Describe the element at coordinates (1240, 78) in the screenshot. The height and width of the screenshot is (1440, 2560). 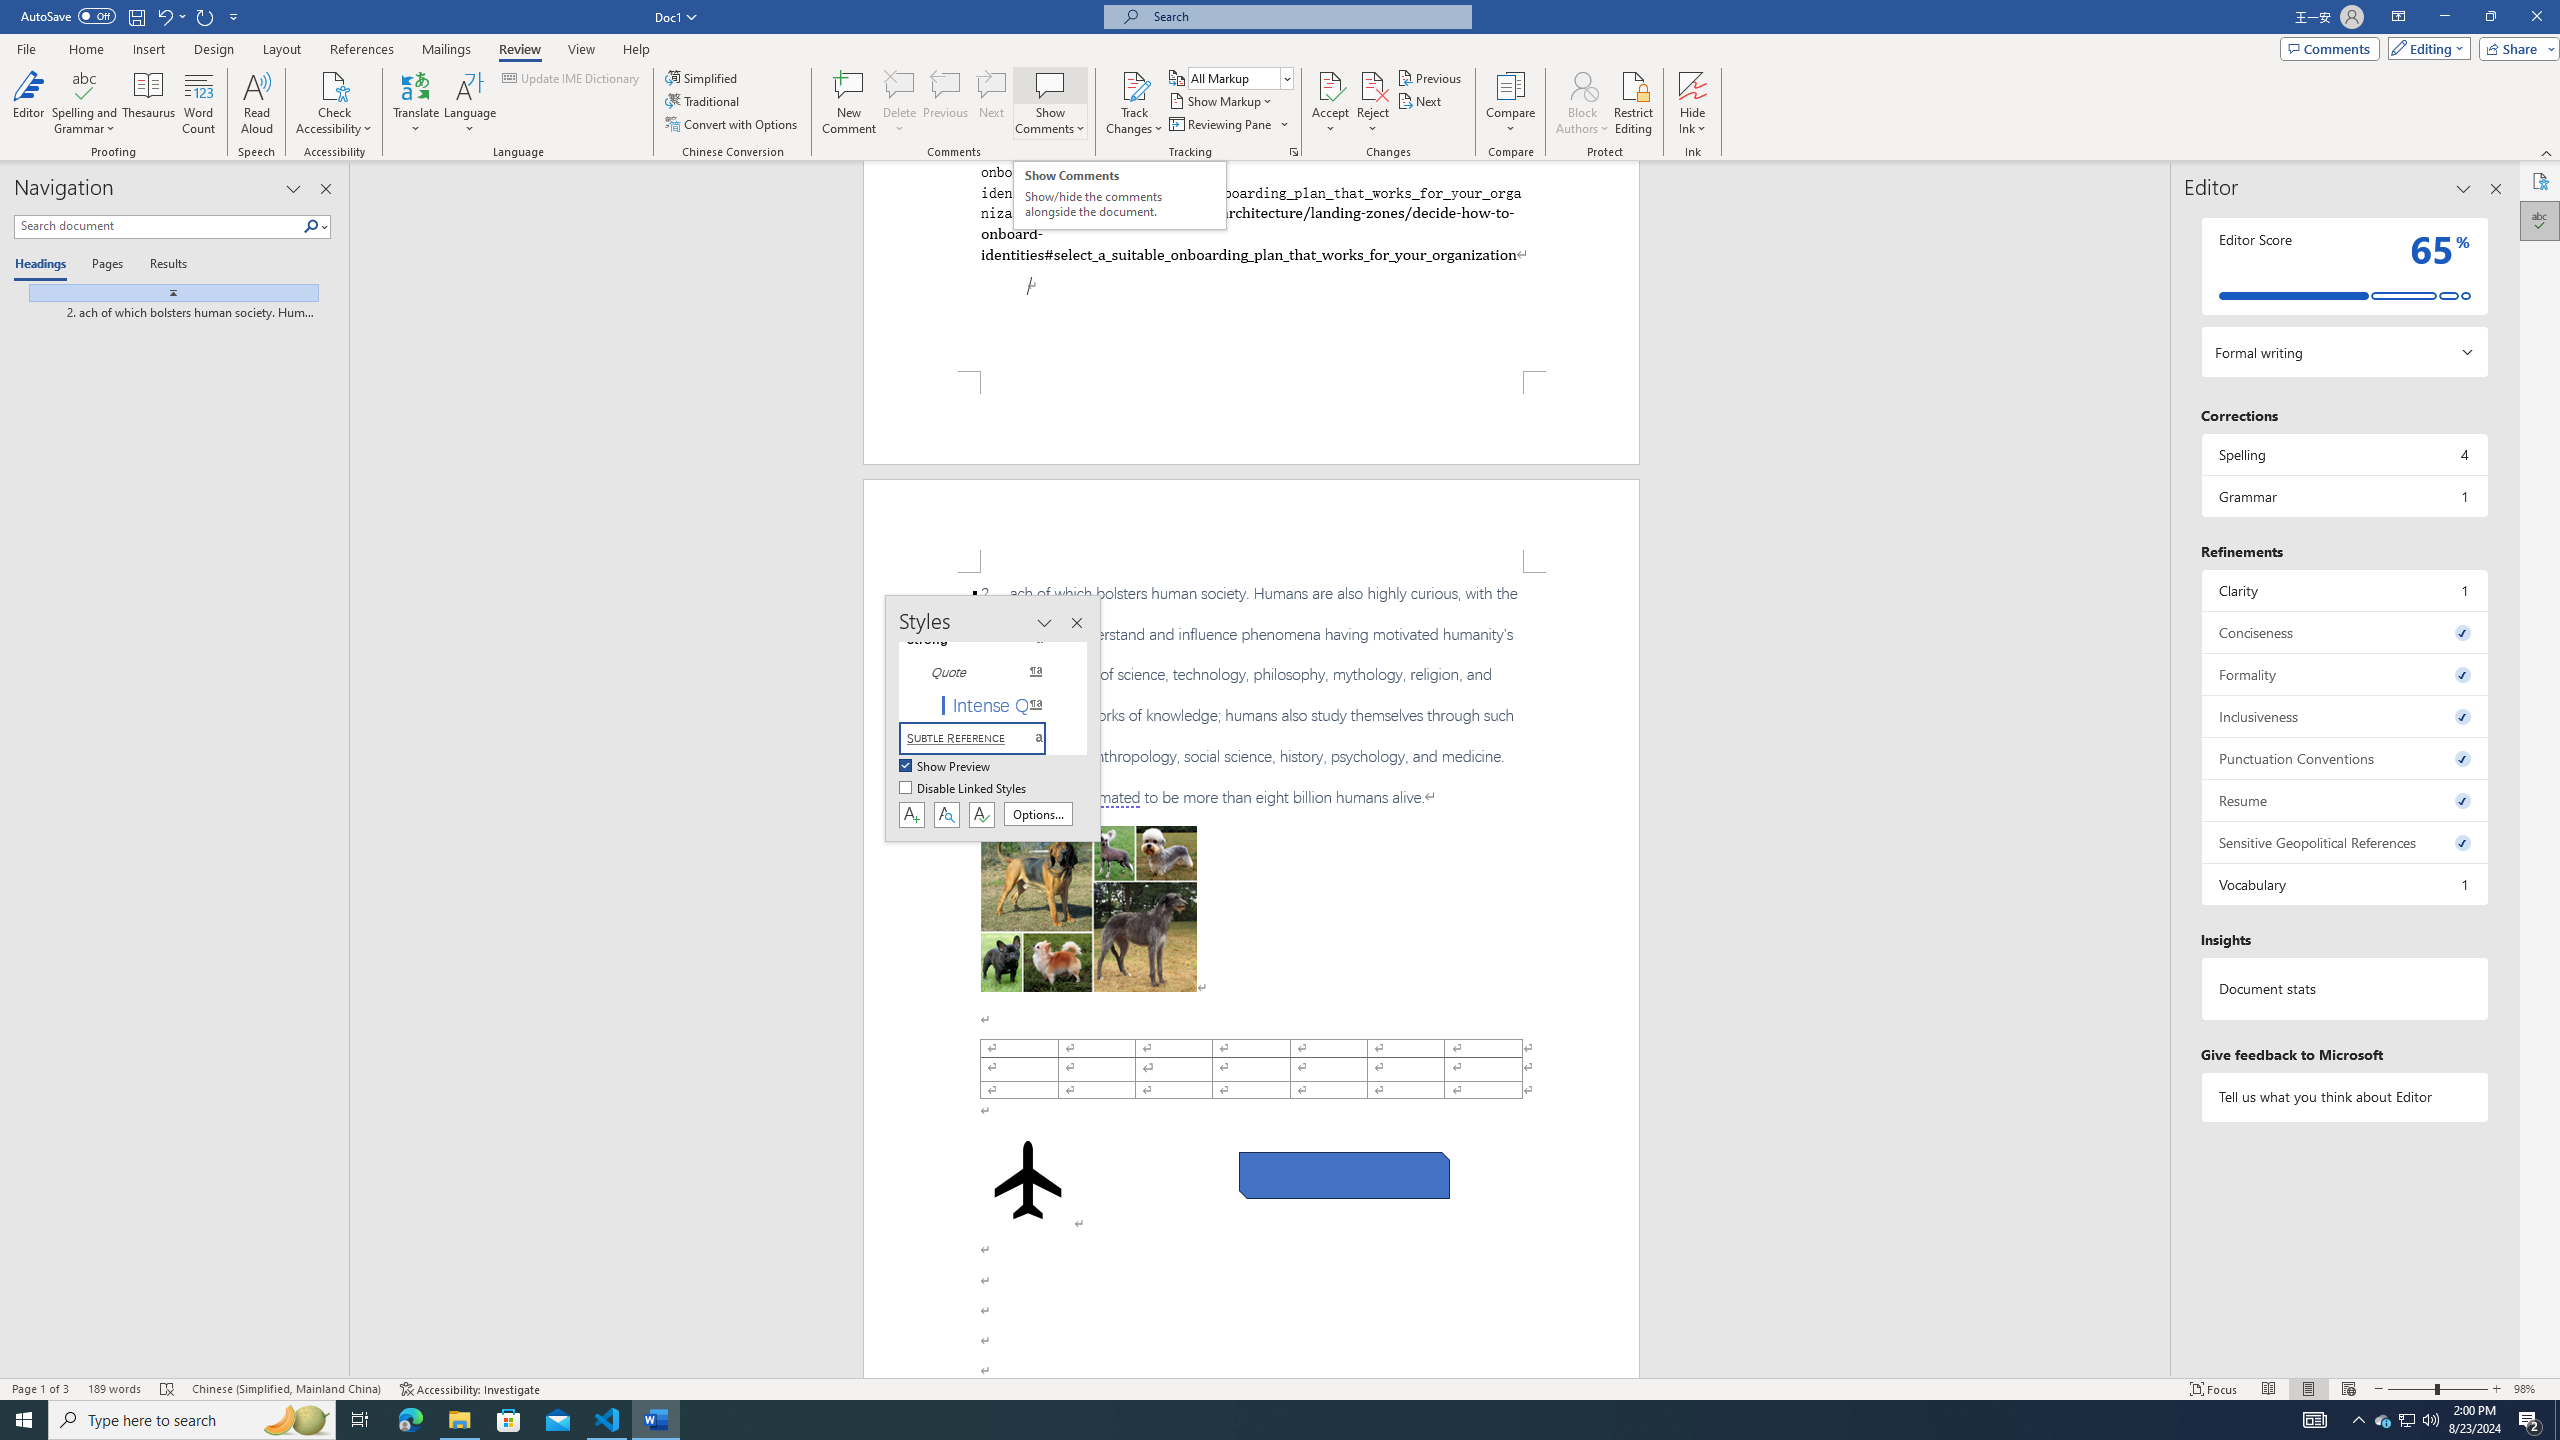
I see `Display for Review` at that location.